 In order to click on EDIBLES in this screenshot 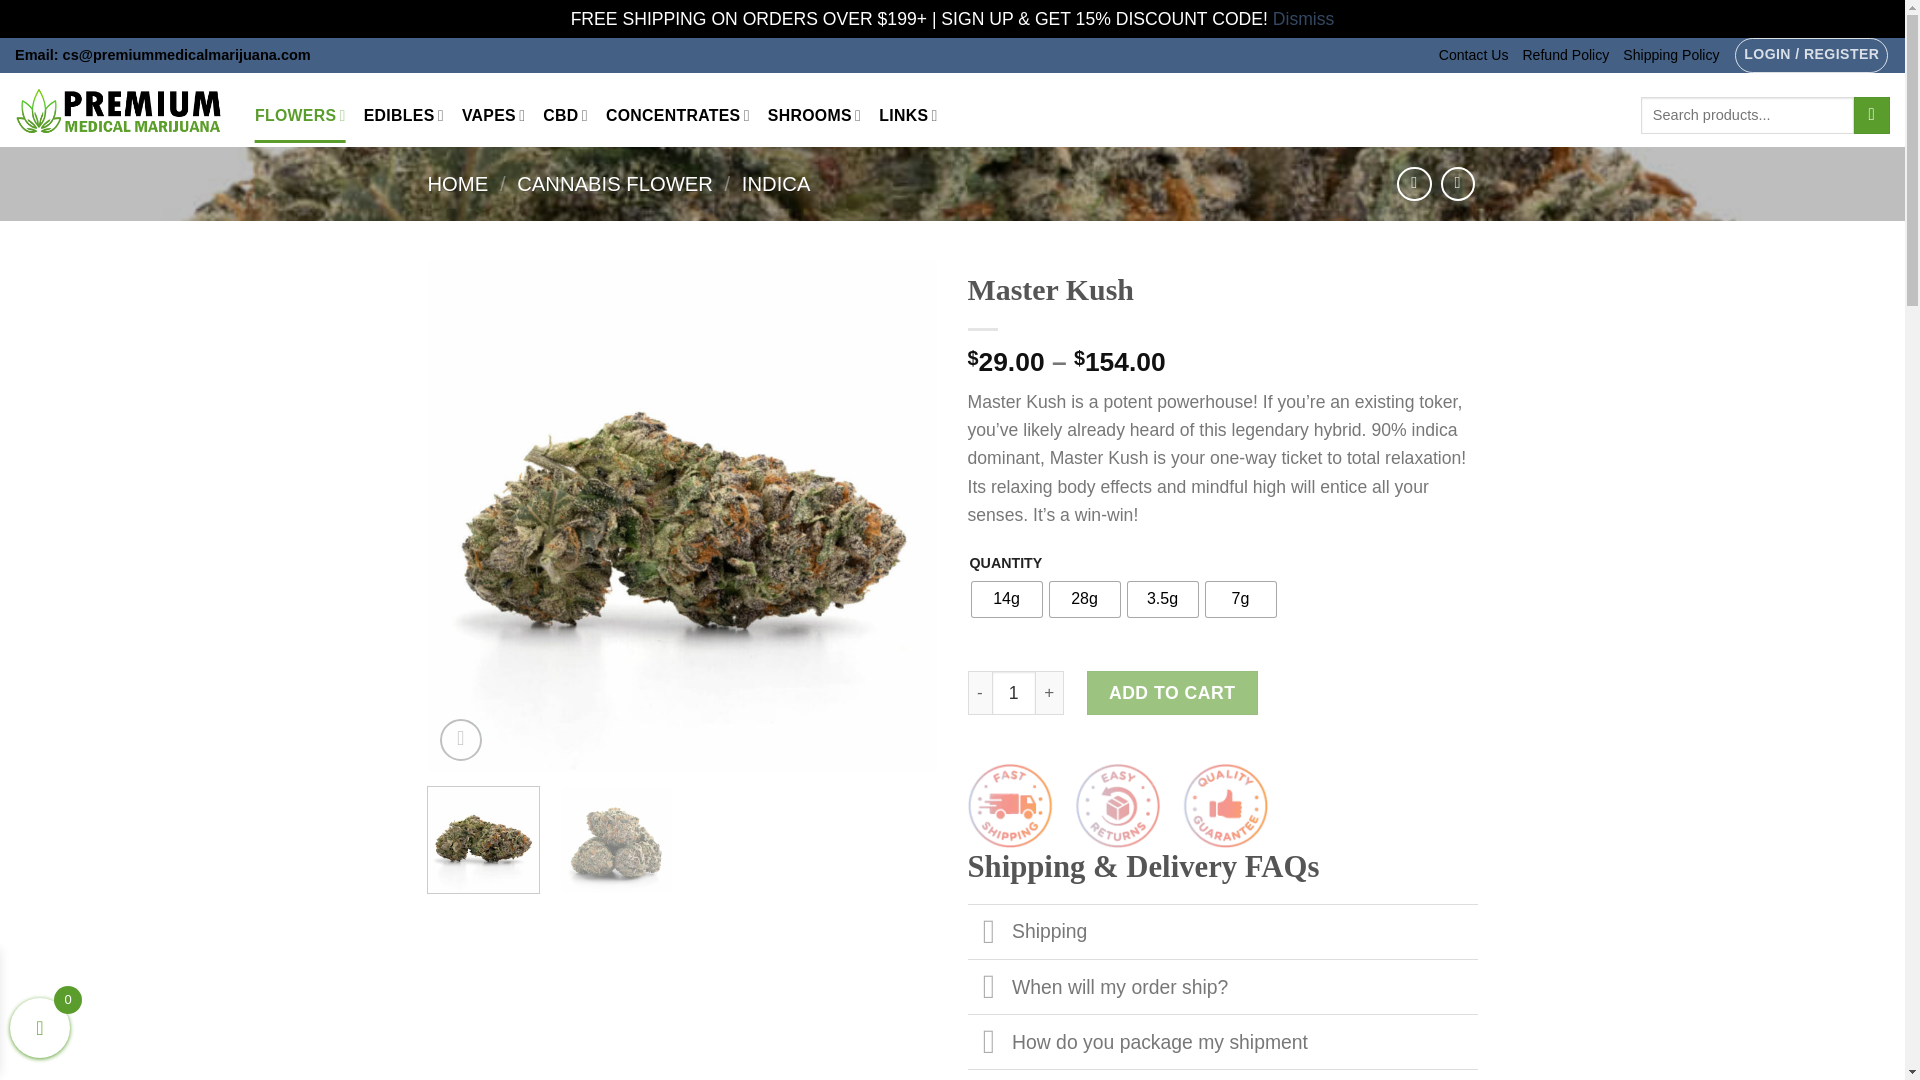, I will do `click(404, 114)`.